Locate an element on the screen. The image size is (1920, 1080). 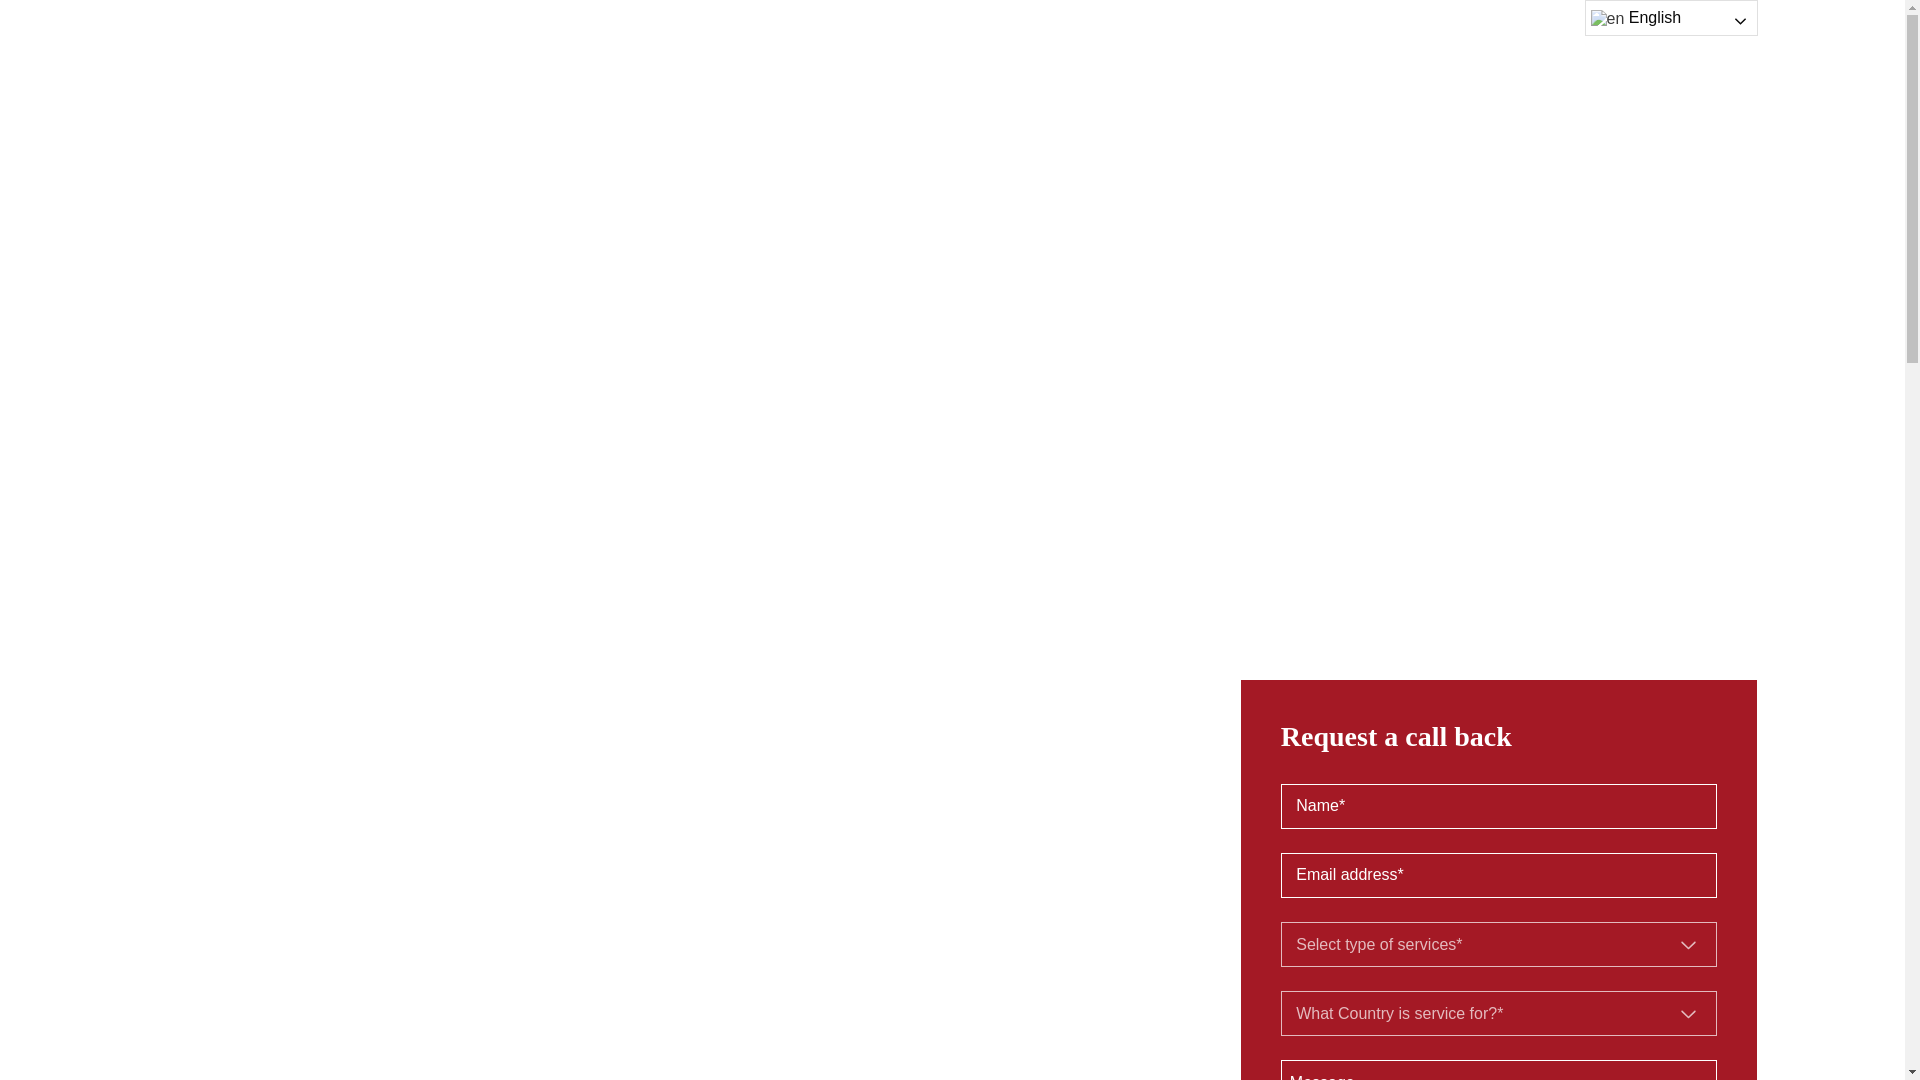
Family Law Services is located at coordinates (994, 56).